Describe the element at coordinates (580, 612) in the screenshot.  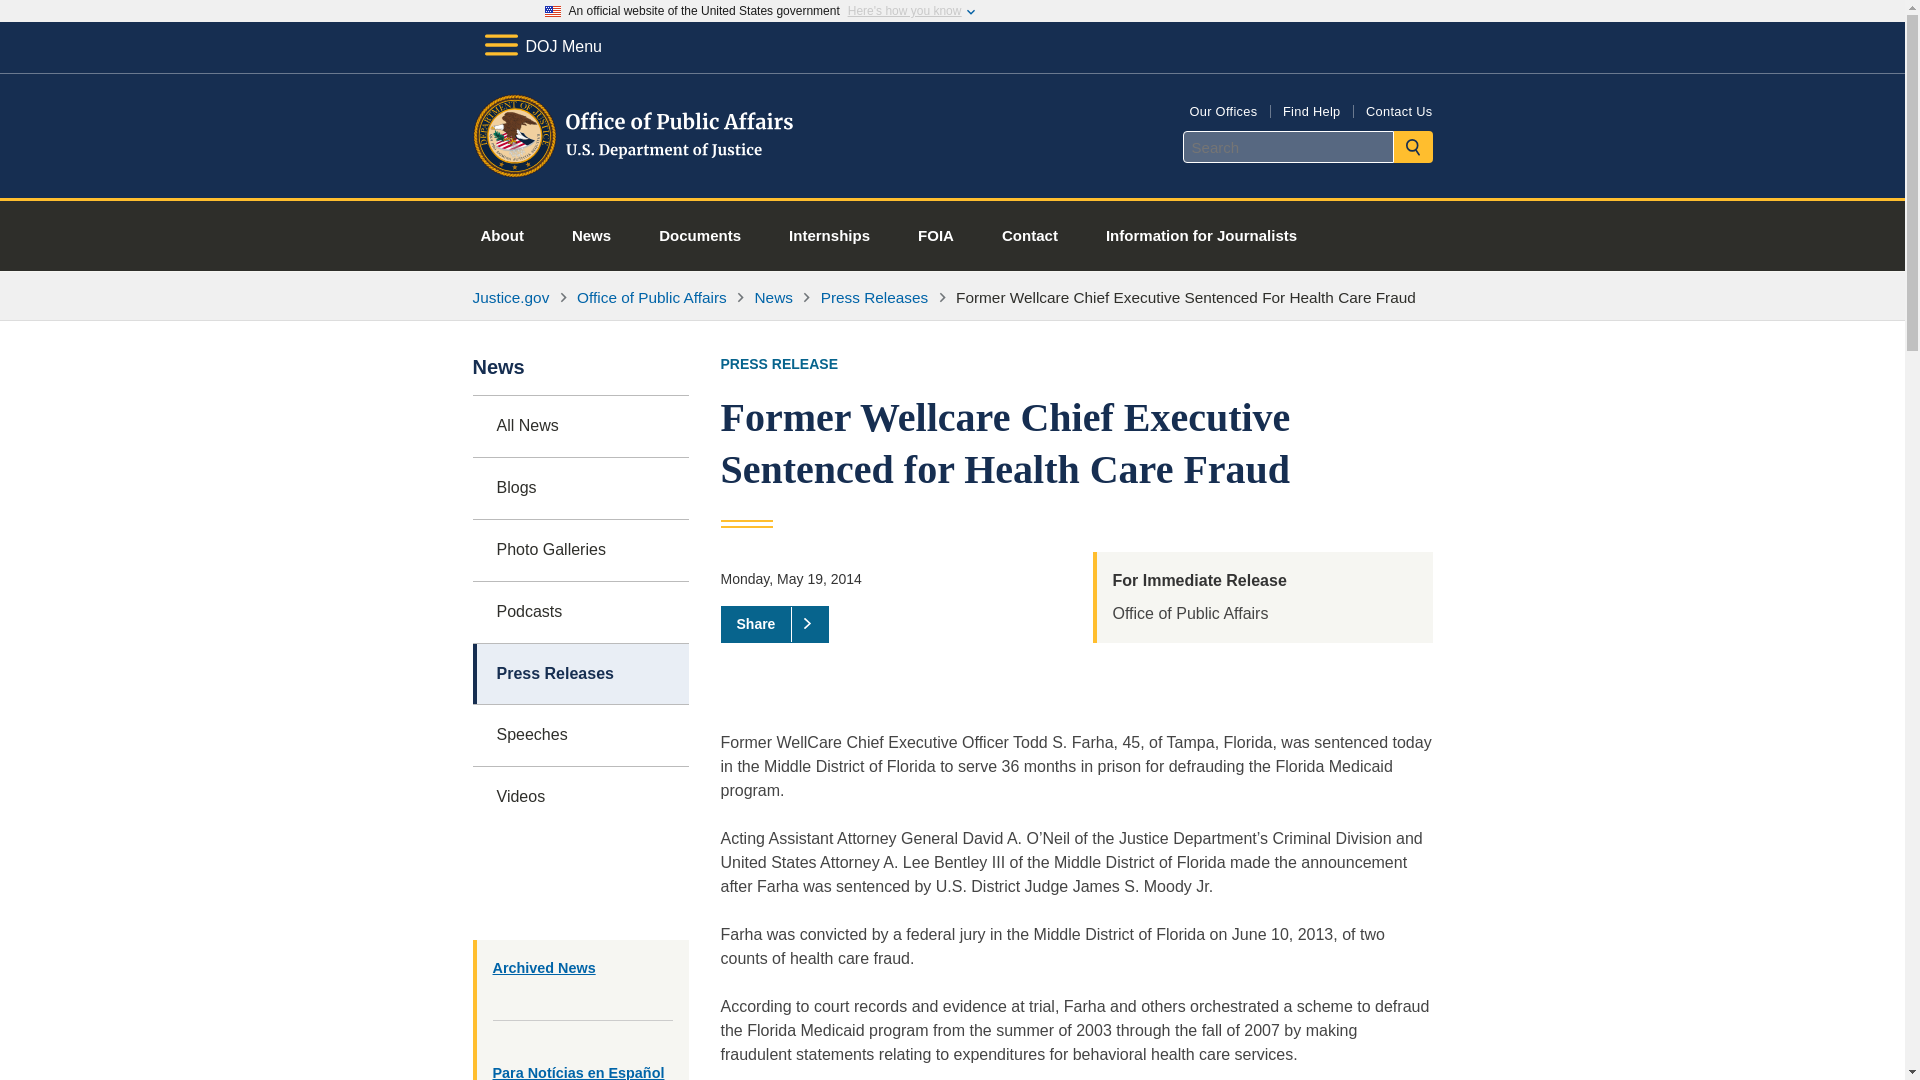
I see `Podcasts` at that location.